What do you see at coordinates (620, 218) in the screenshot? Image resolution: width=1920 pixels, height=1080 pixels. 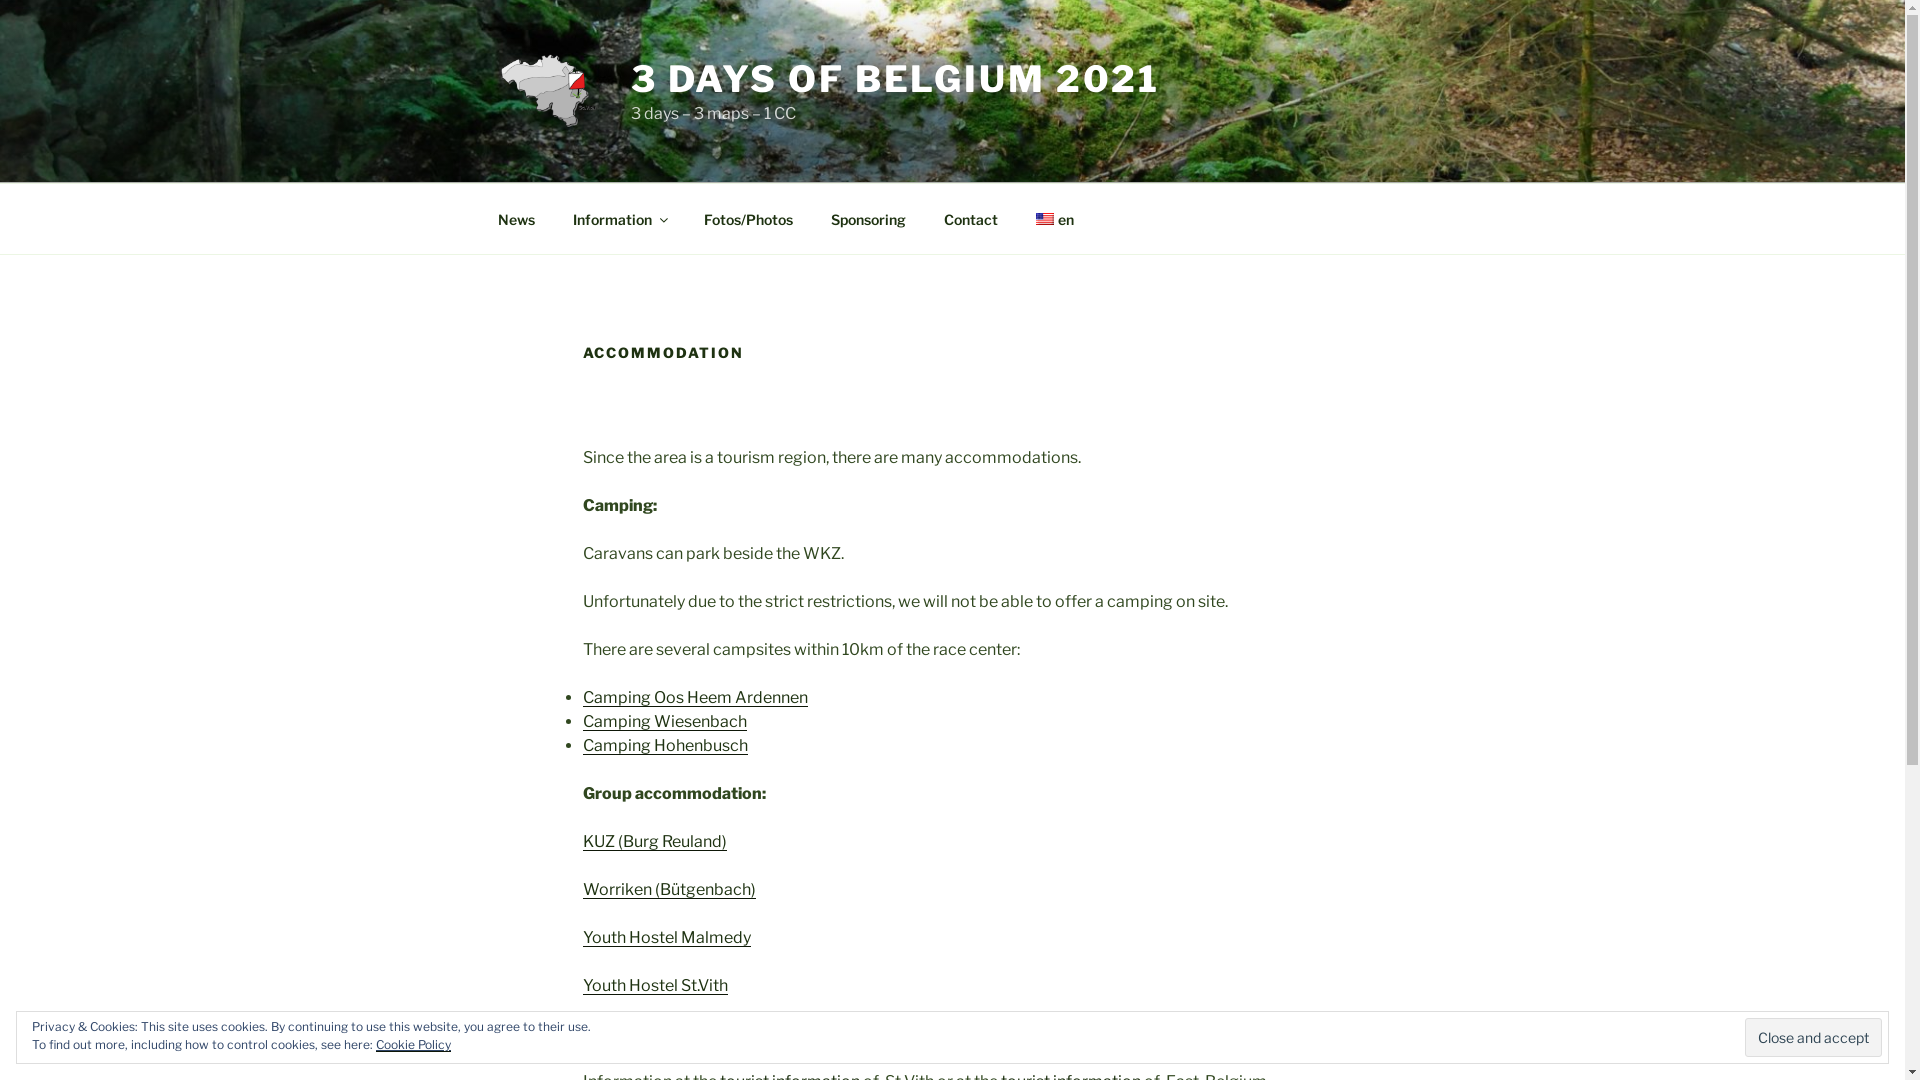 I see `Information` at bounding box center [620, 218].